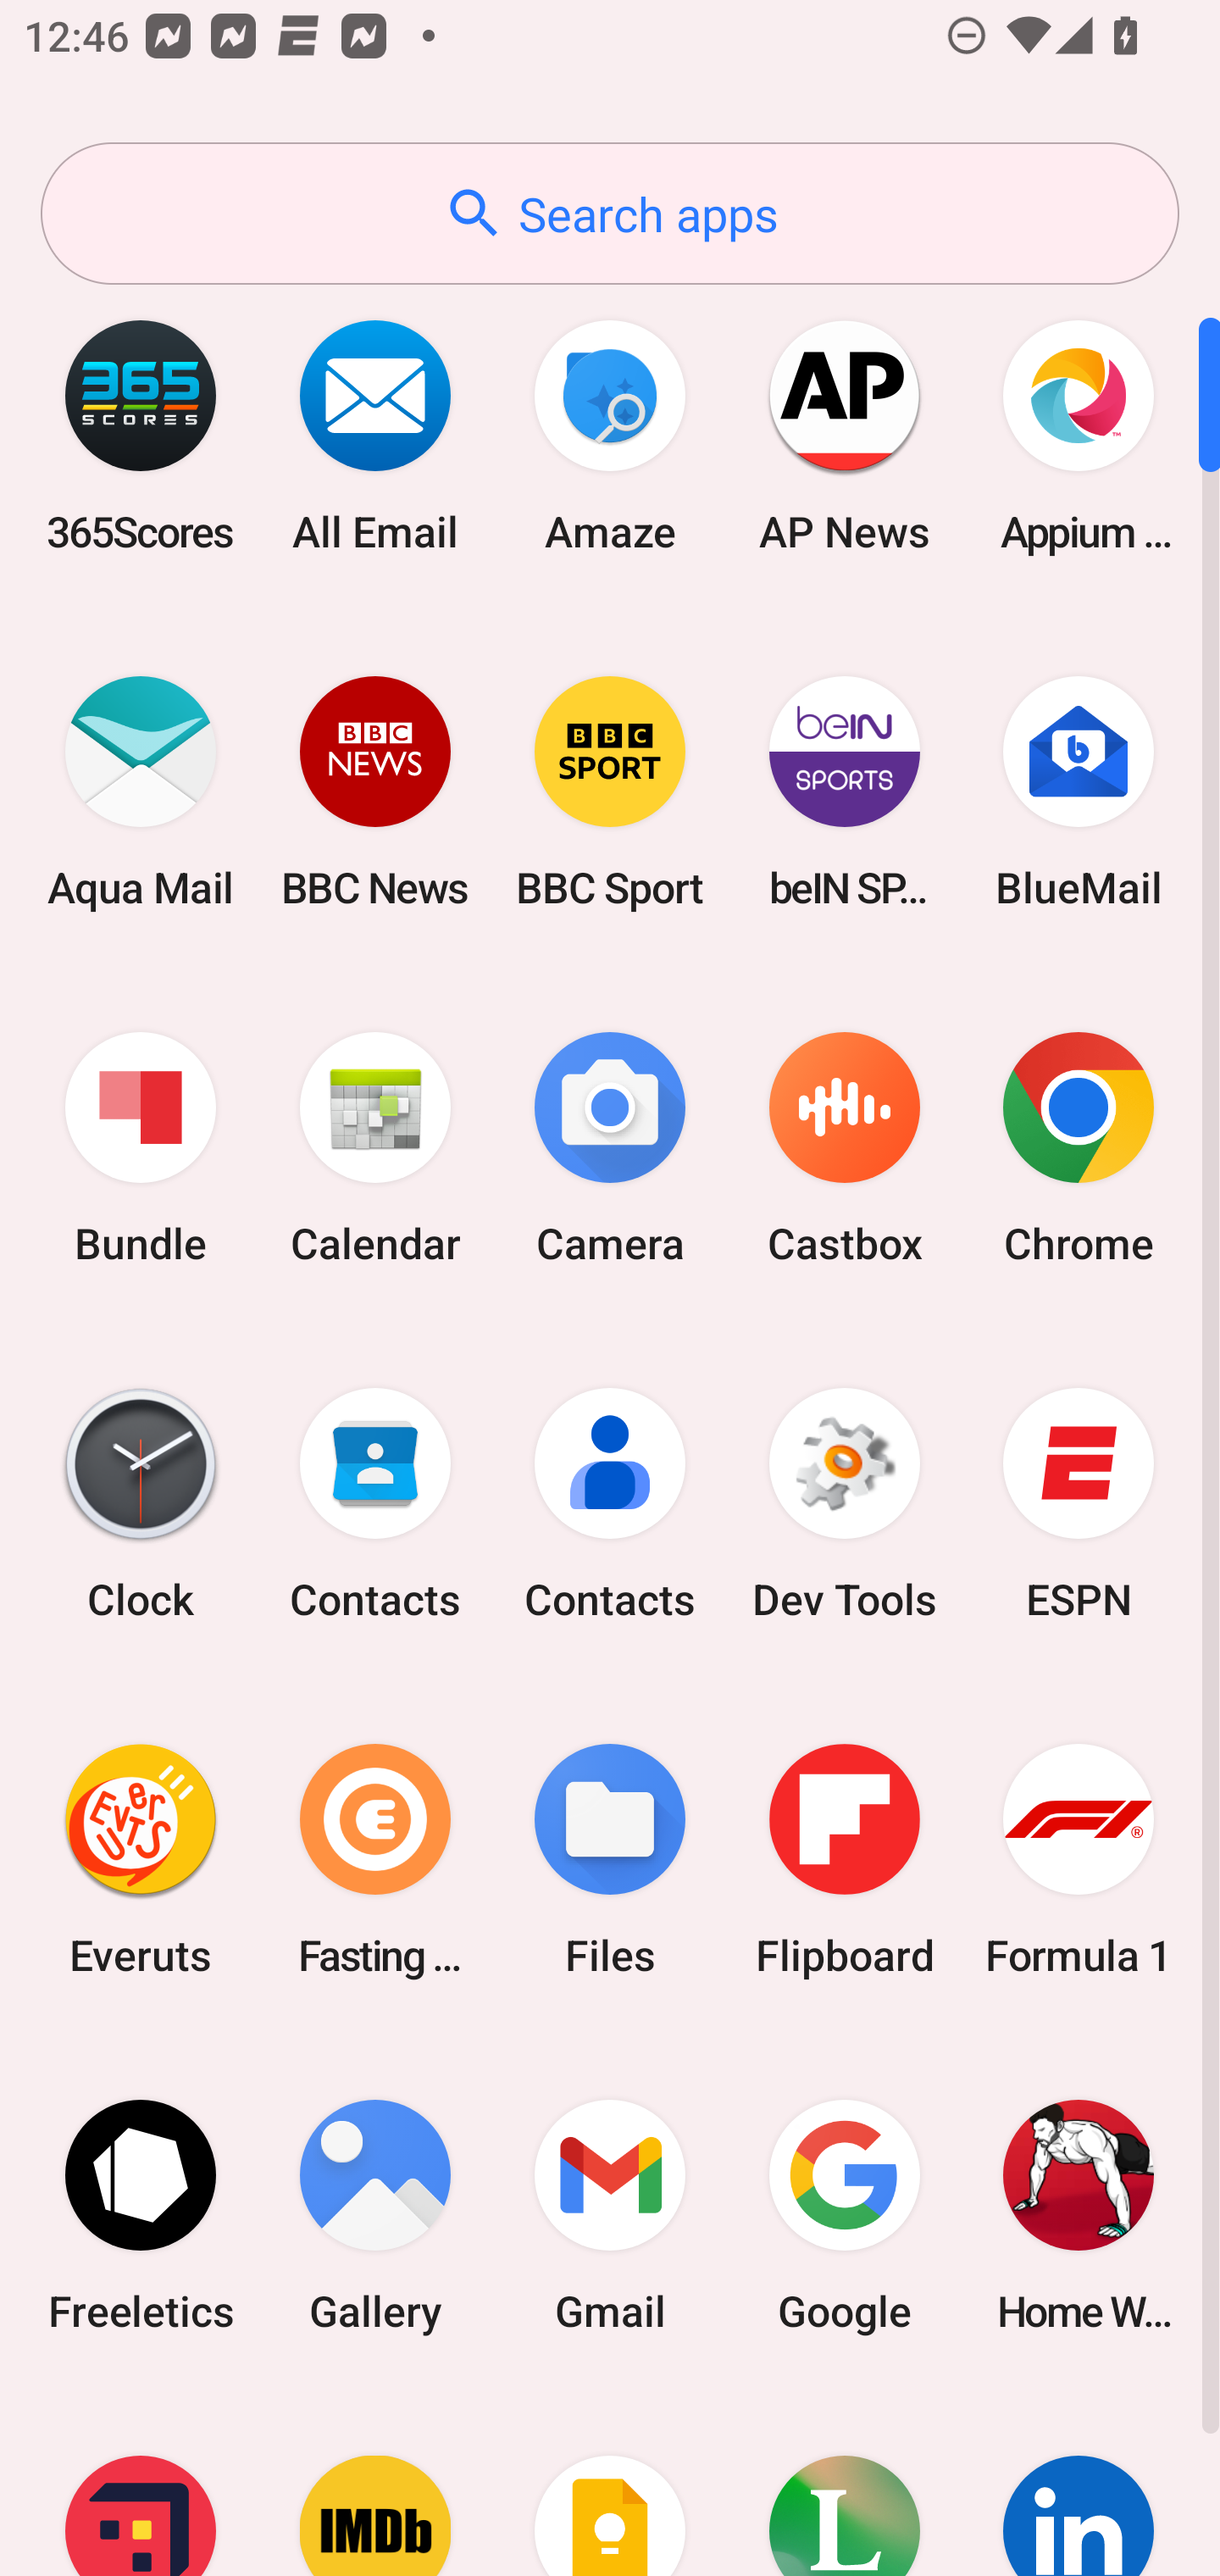 This screenshot has width=1220, height=2576. What do you see at coordinates (1079, 2484) in the screenshot?
I see `LinkedIn` at bounding box center [1079, 2484].